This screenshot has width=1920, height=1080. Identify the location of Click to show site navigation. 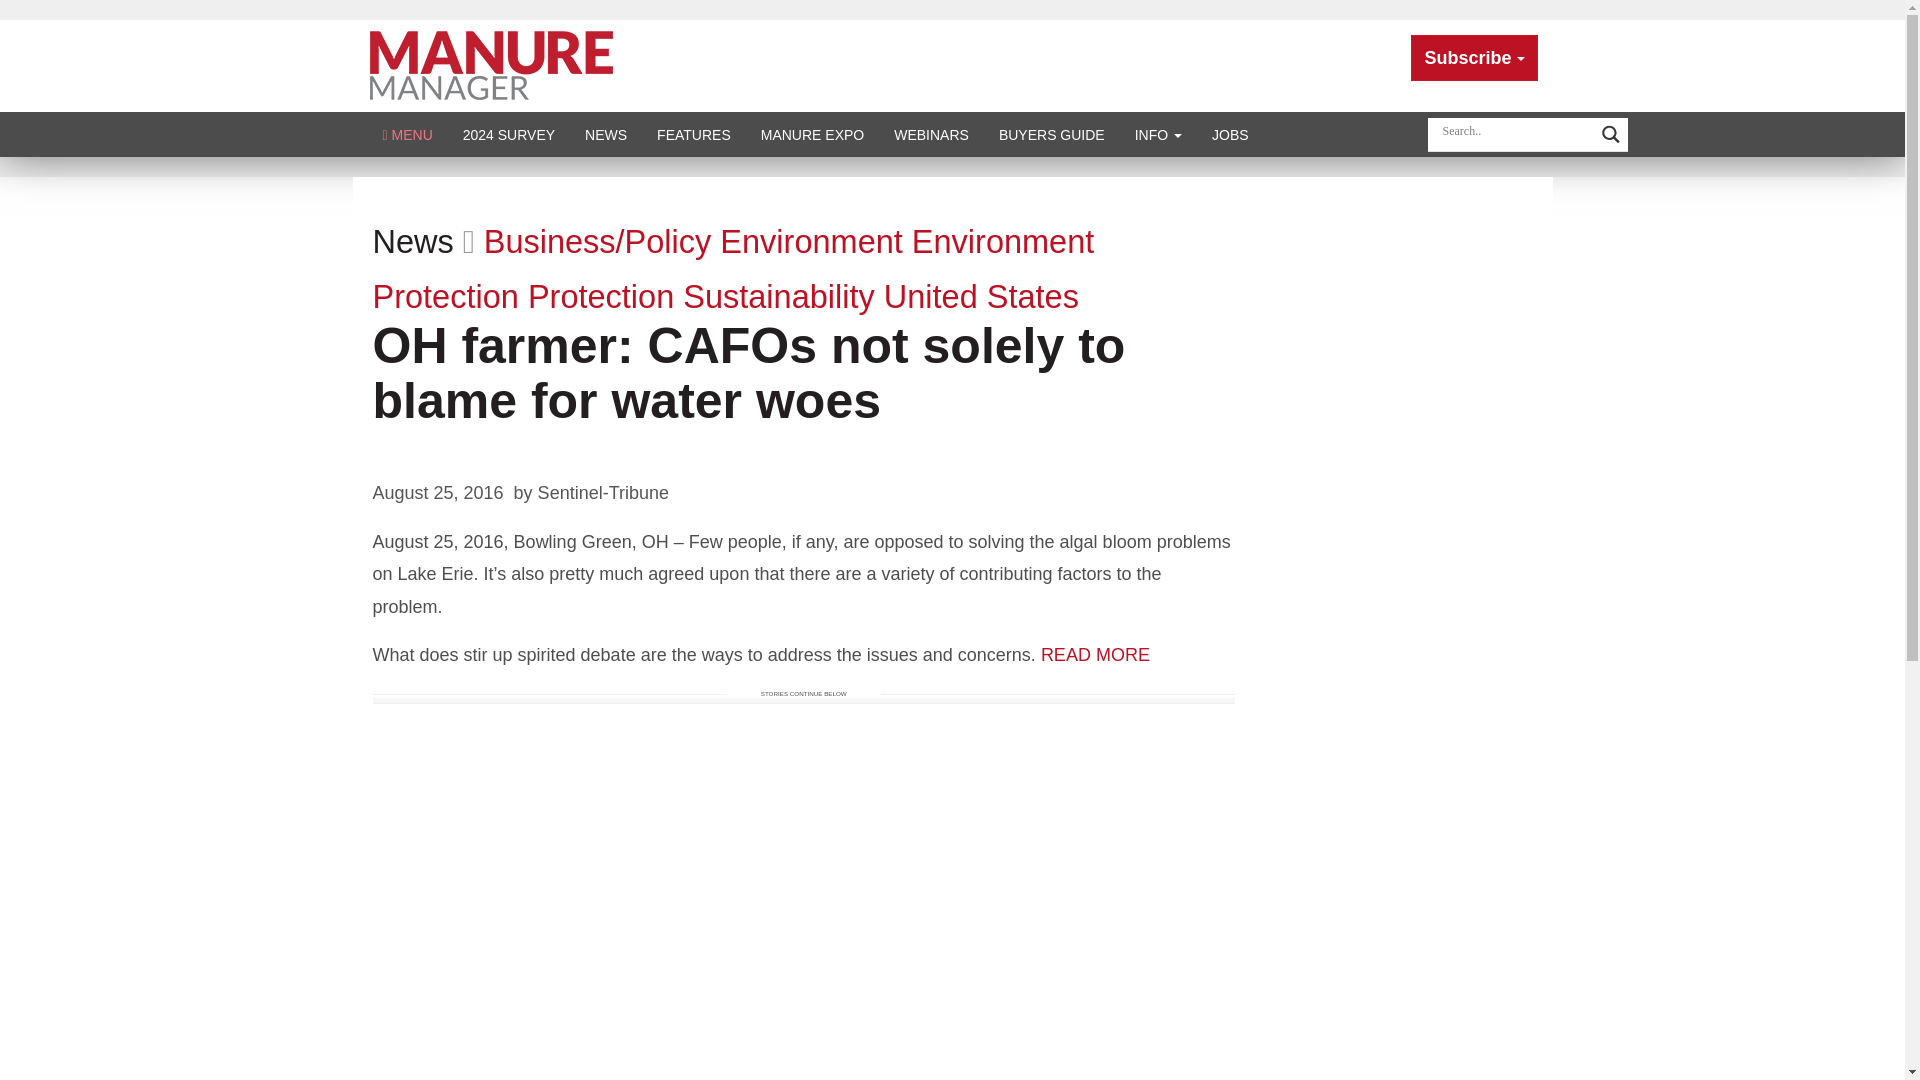
(408, 134).